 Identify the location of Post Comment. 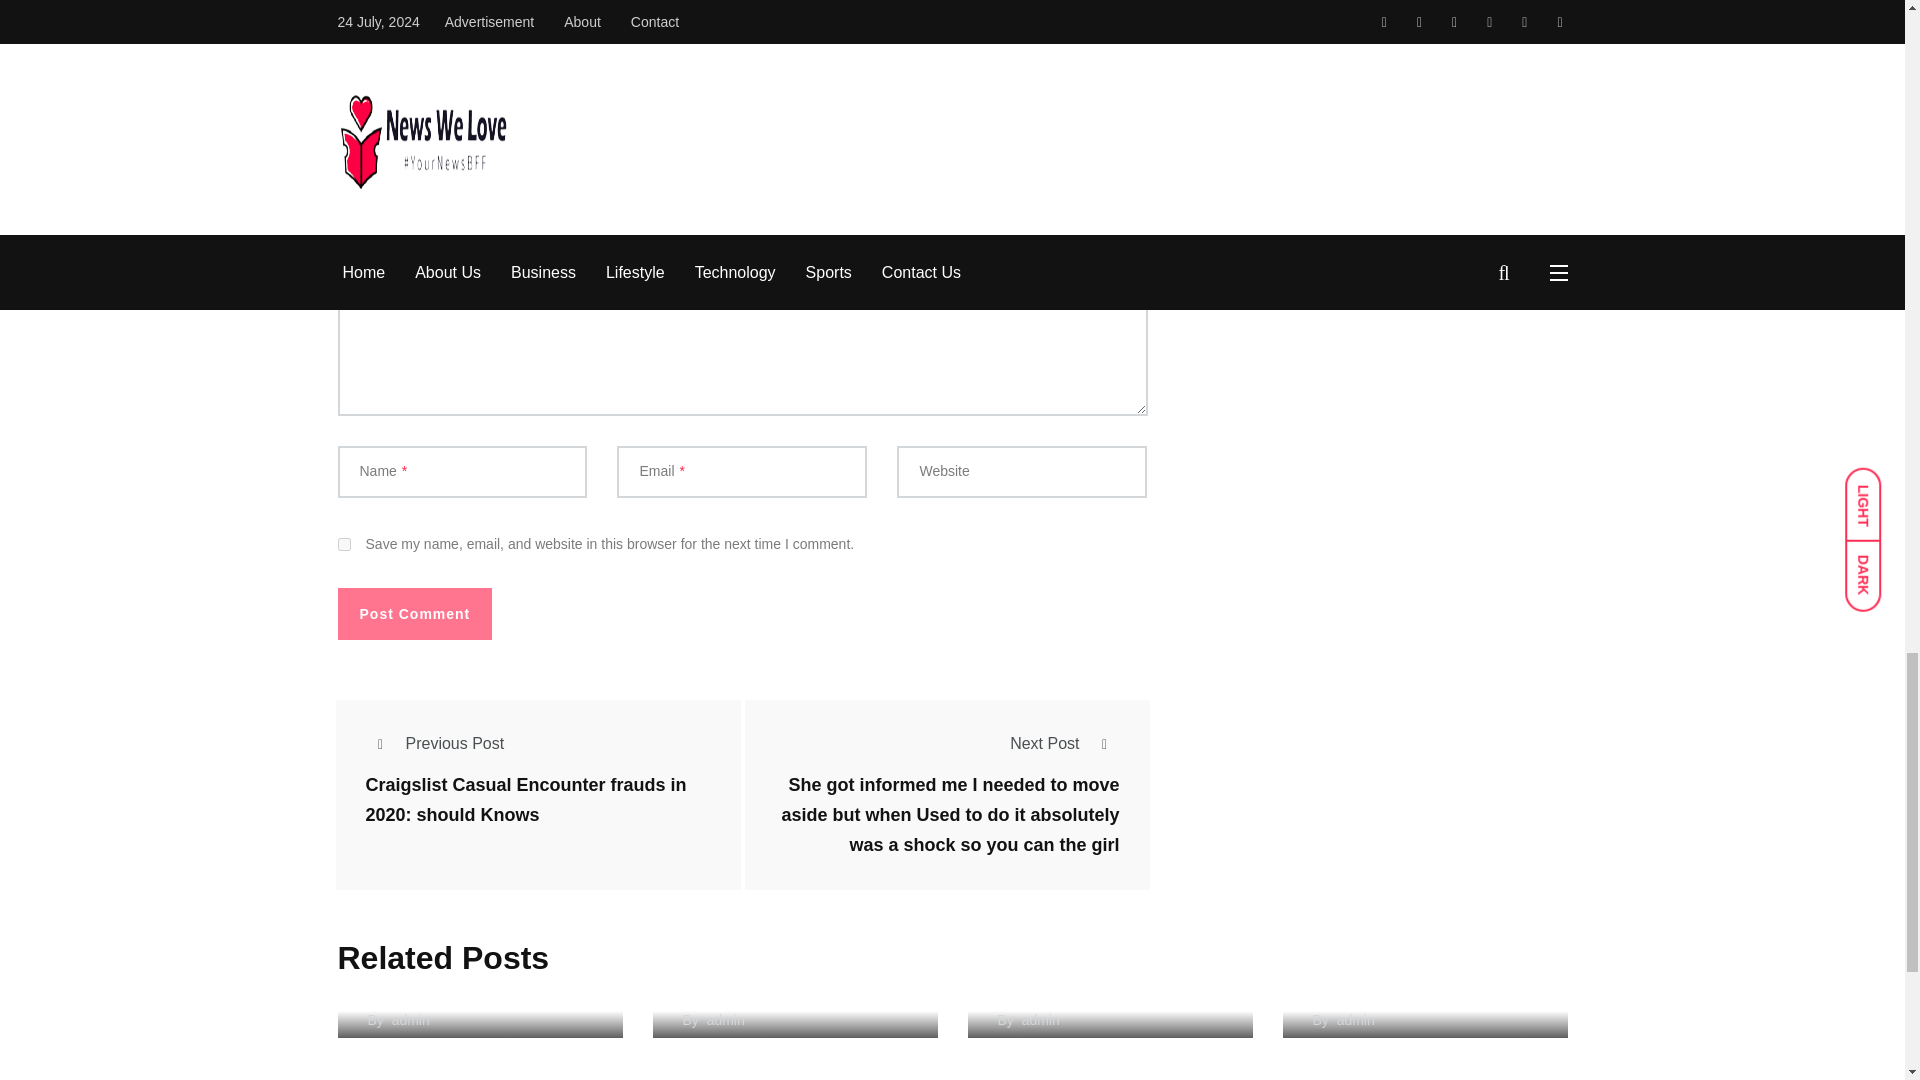
(415, 614).